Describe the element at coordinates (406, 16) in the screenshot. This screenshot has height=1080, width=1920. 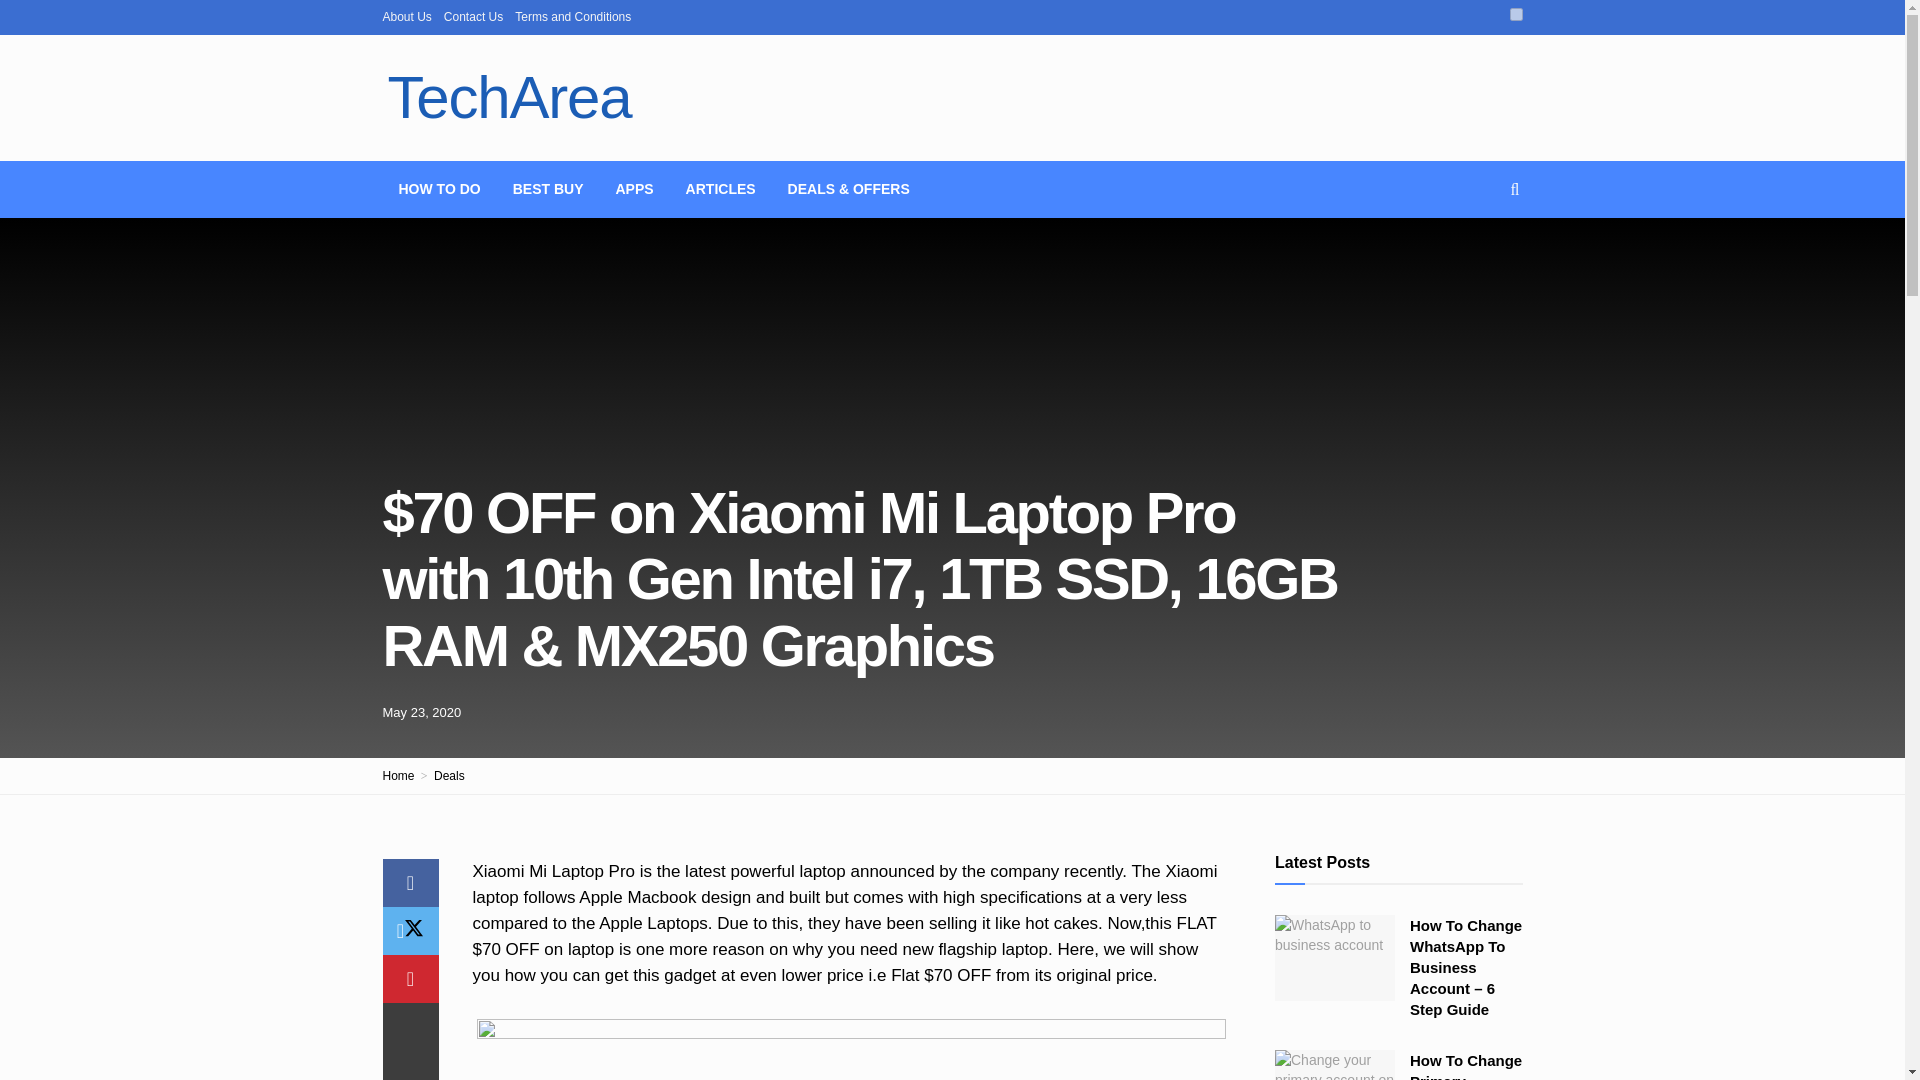
I see `About Us` at that location.